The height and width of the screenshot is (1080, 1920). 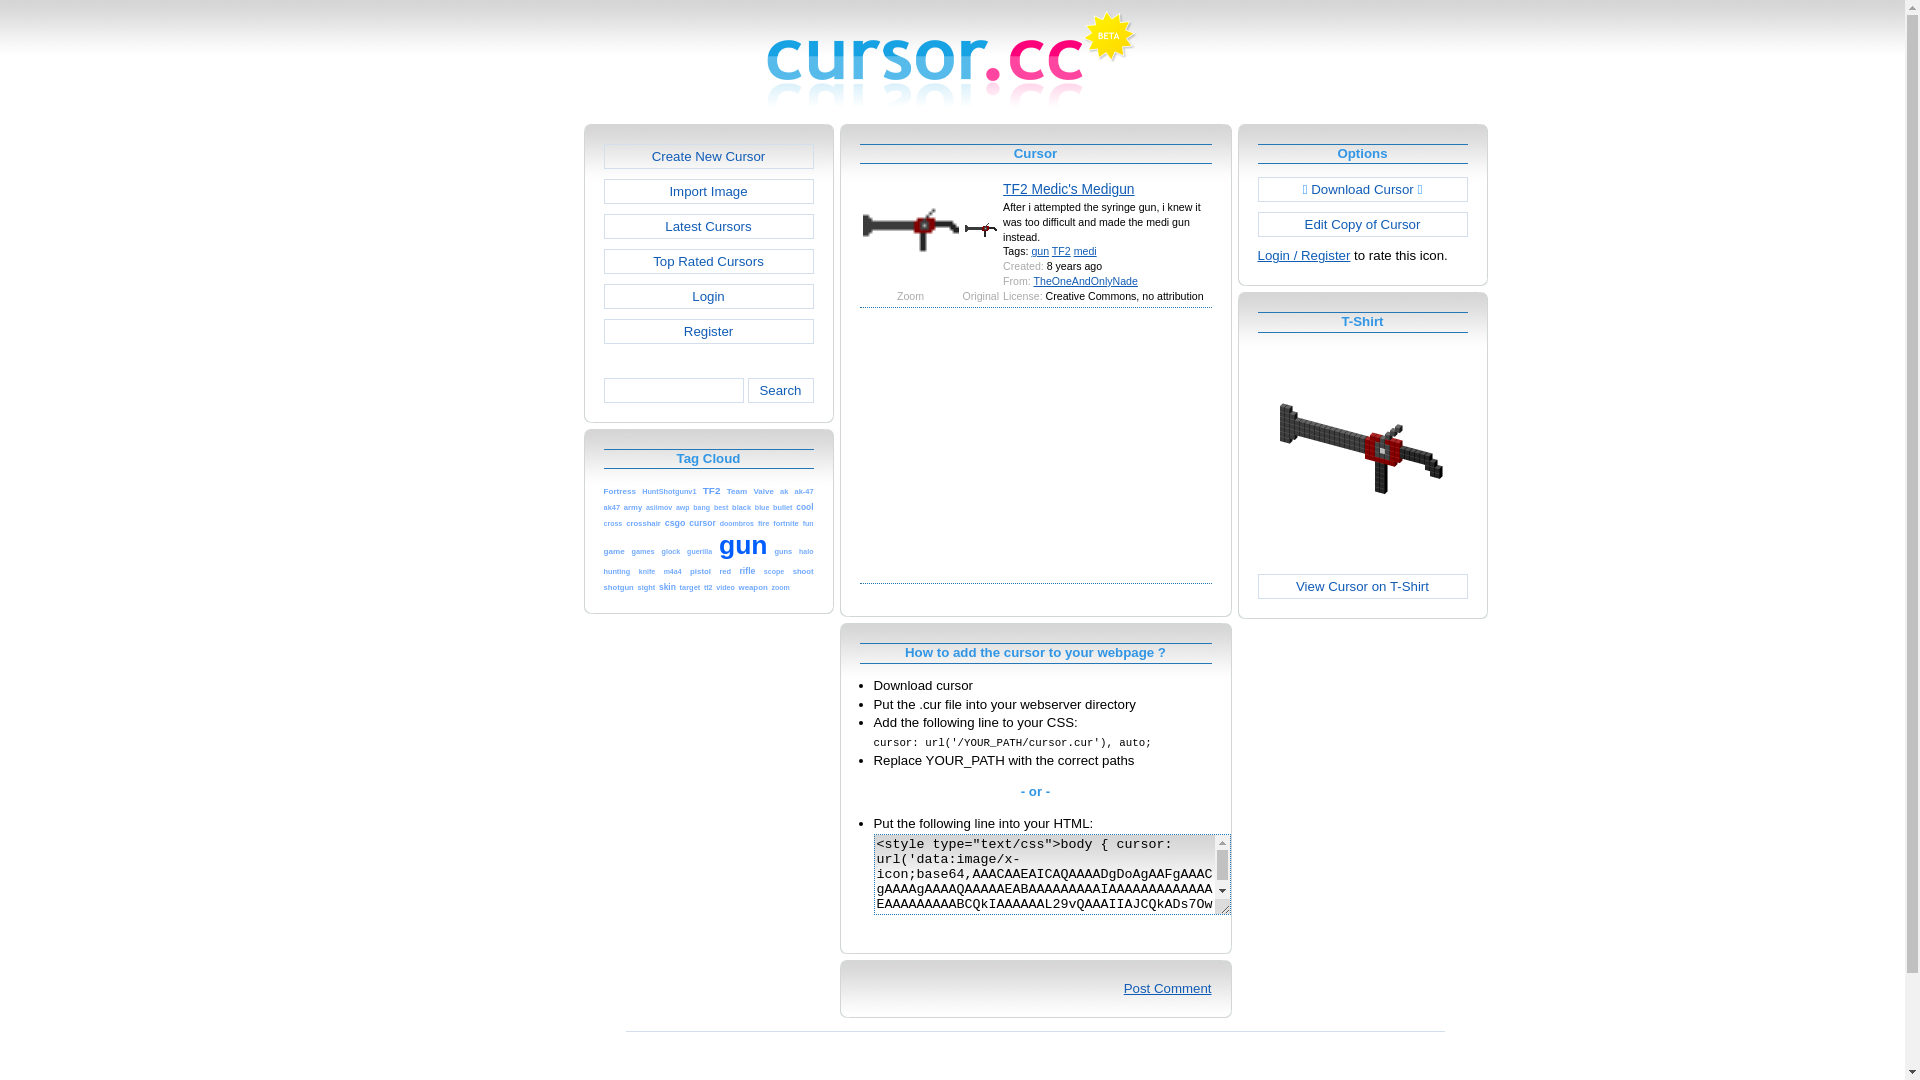 What do you see at coordinates (614, 550) in the screenshot?
I see `game` at bounding box center [614, 550].